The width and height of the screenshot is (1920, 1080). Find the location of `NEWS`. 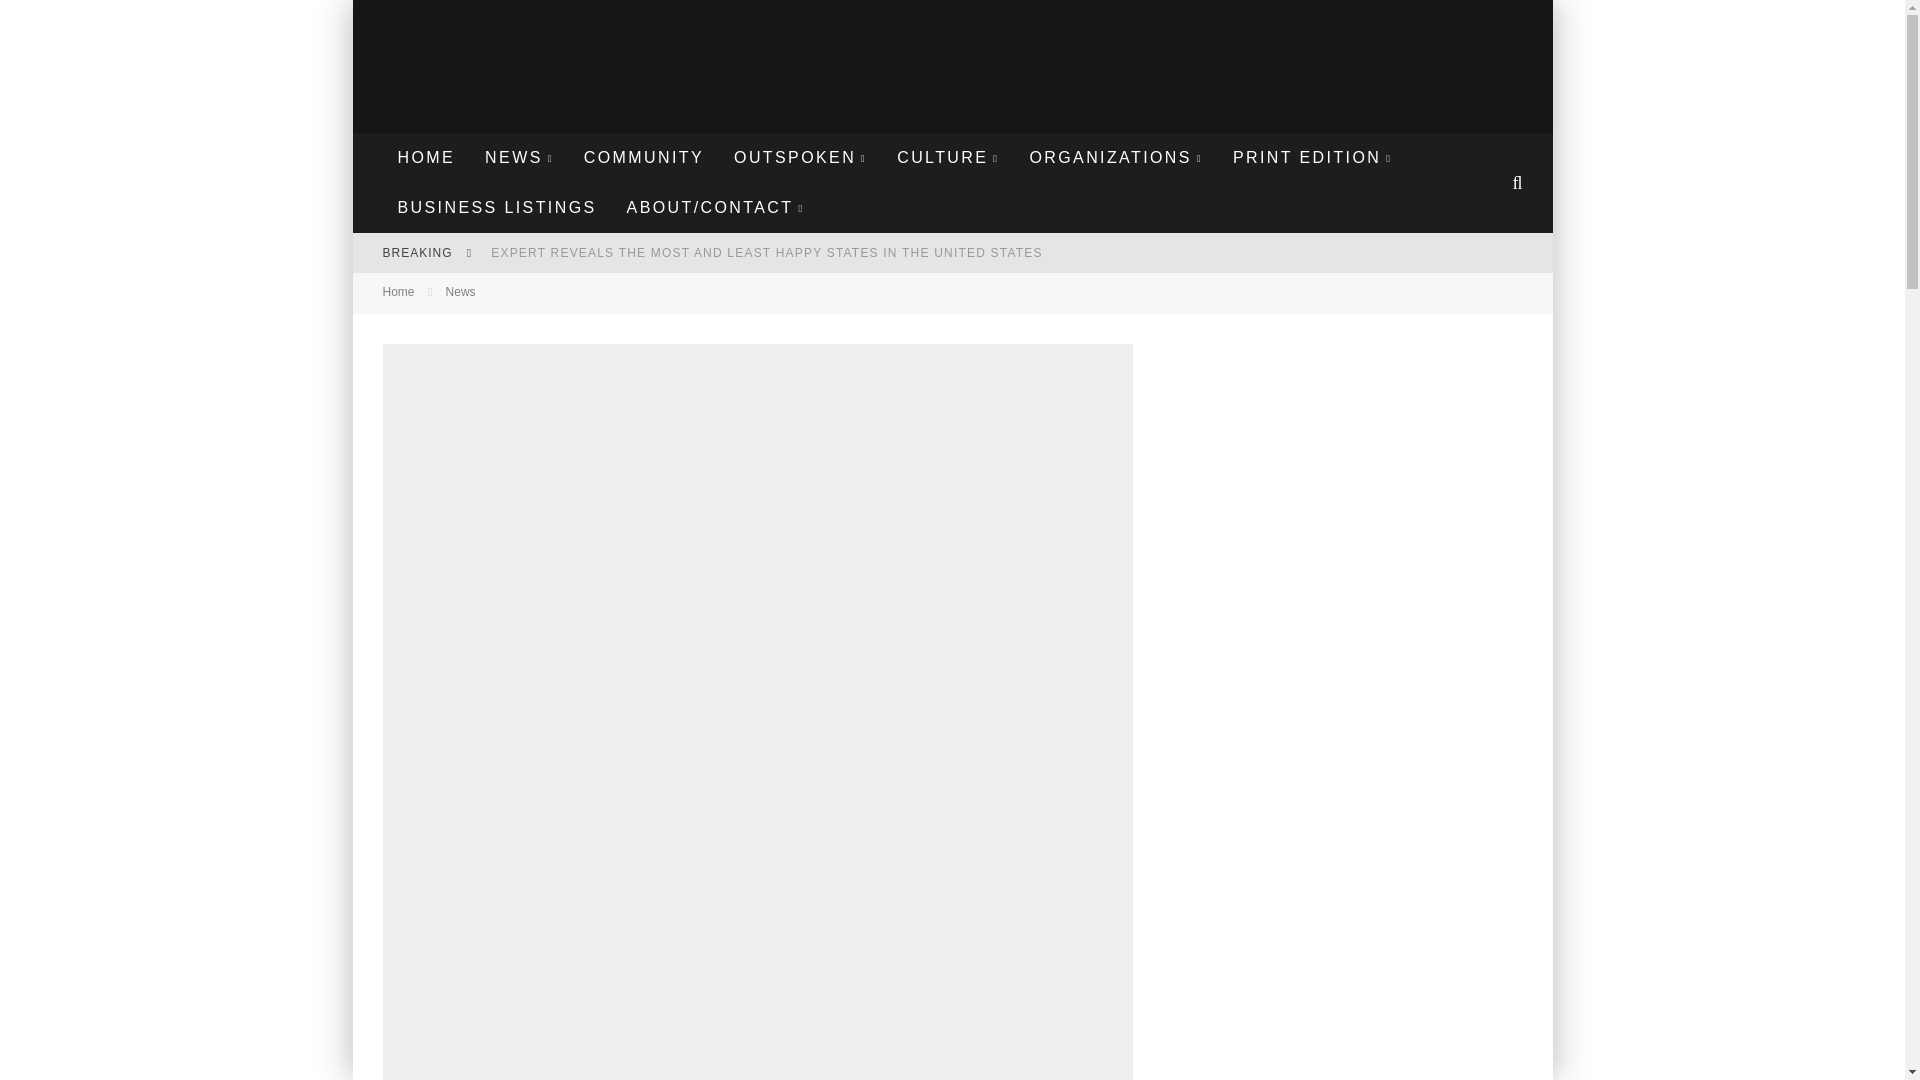

NEWS is located at coordinates (519, 157).